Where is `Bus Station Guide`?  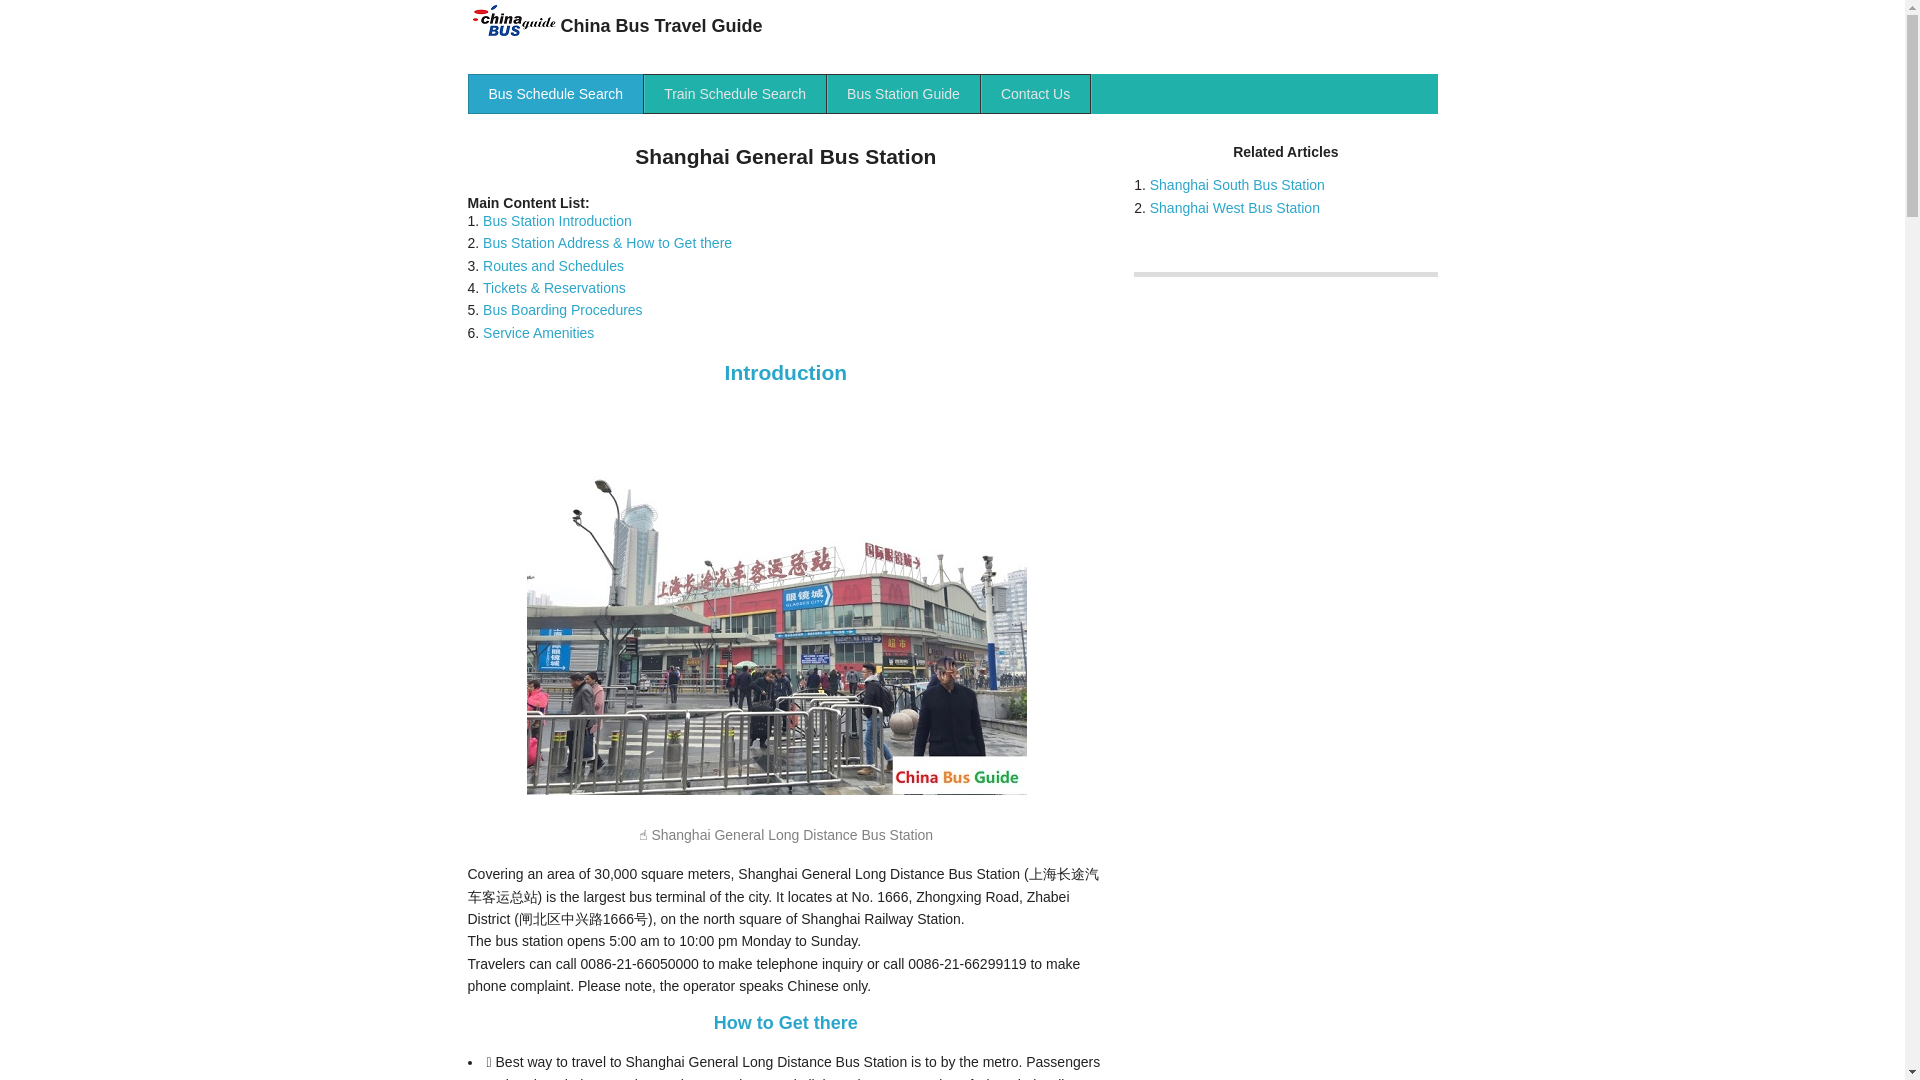
Bus Station Guide is located at coordinates (903, 94).